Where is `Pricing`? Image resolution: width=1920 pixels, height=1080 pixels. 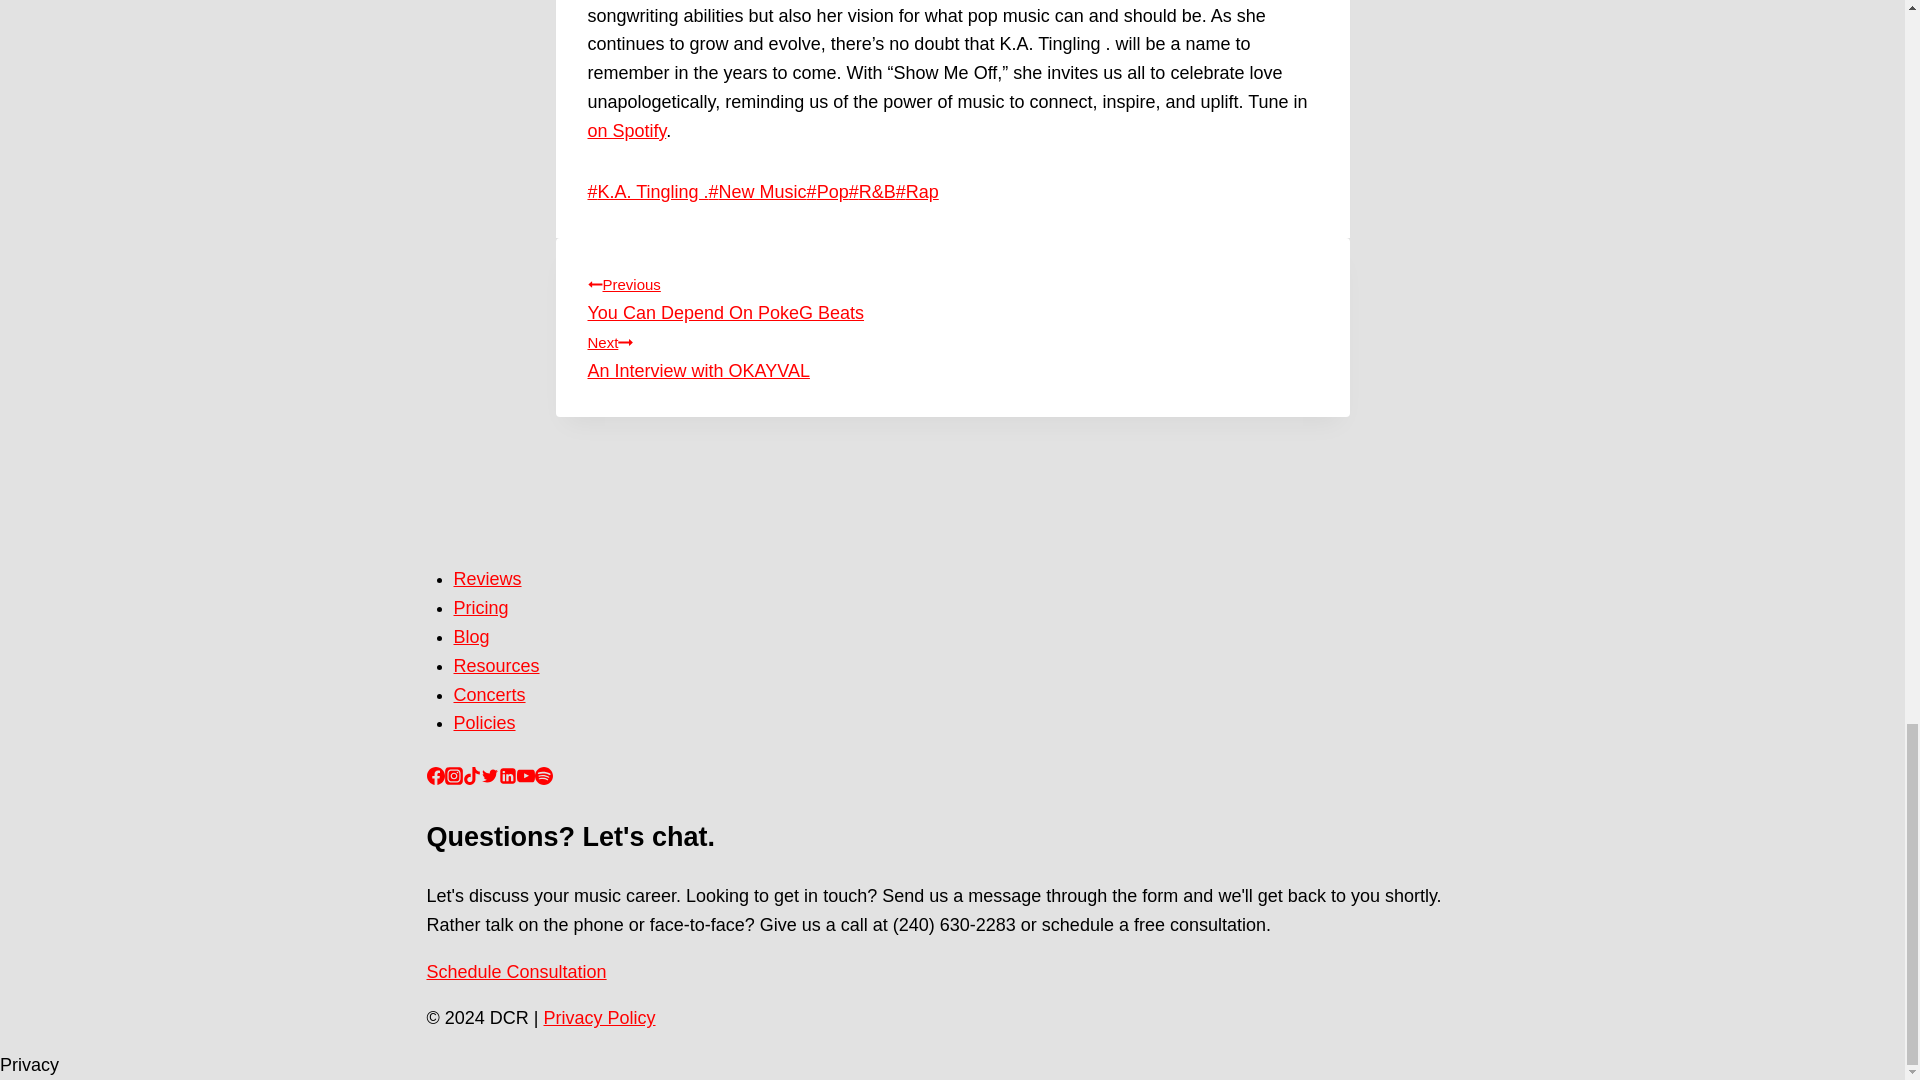
Pricing is located at coordinates (480, 608).